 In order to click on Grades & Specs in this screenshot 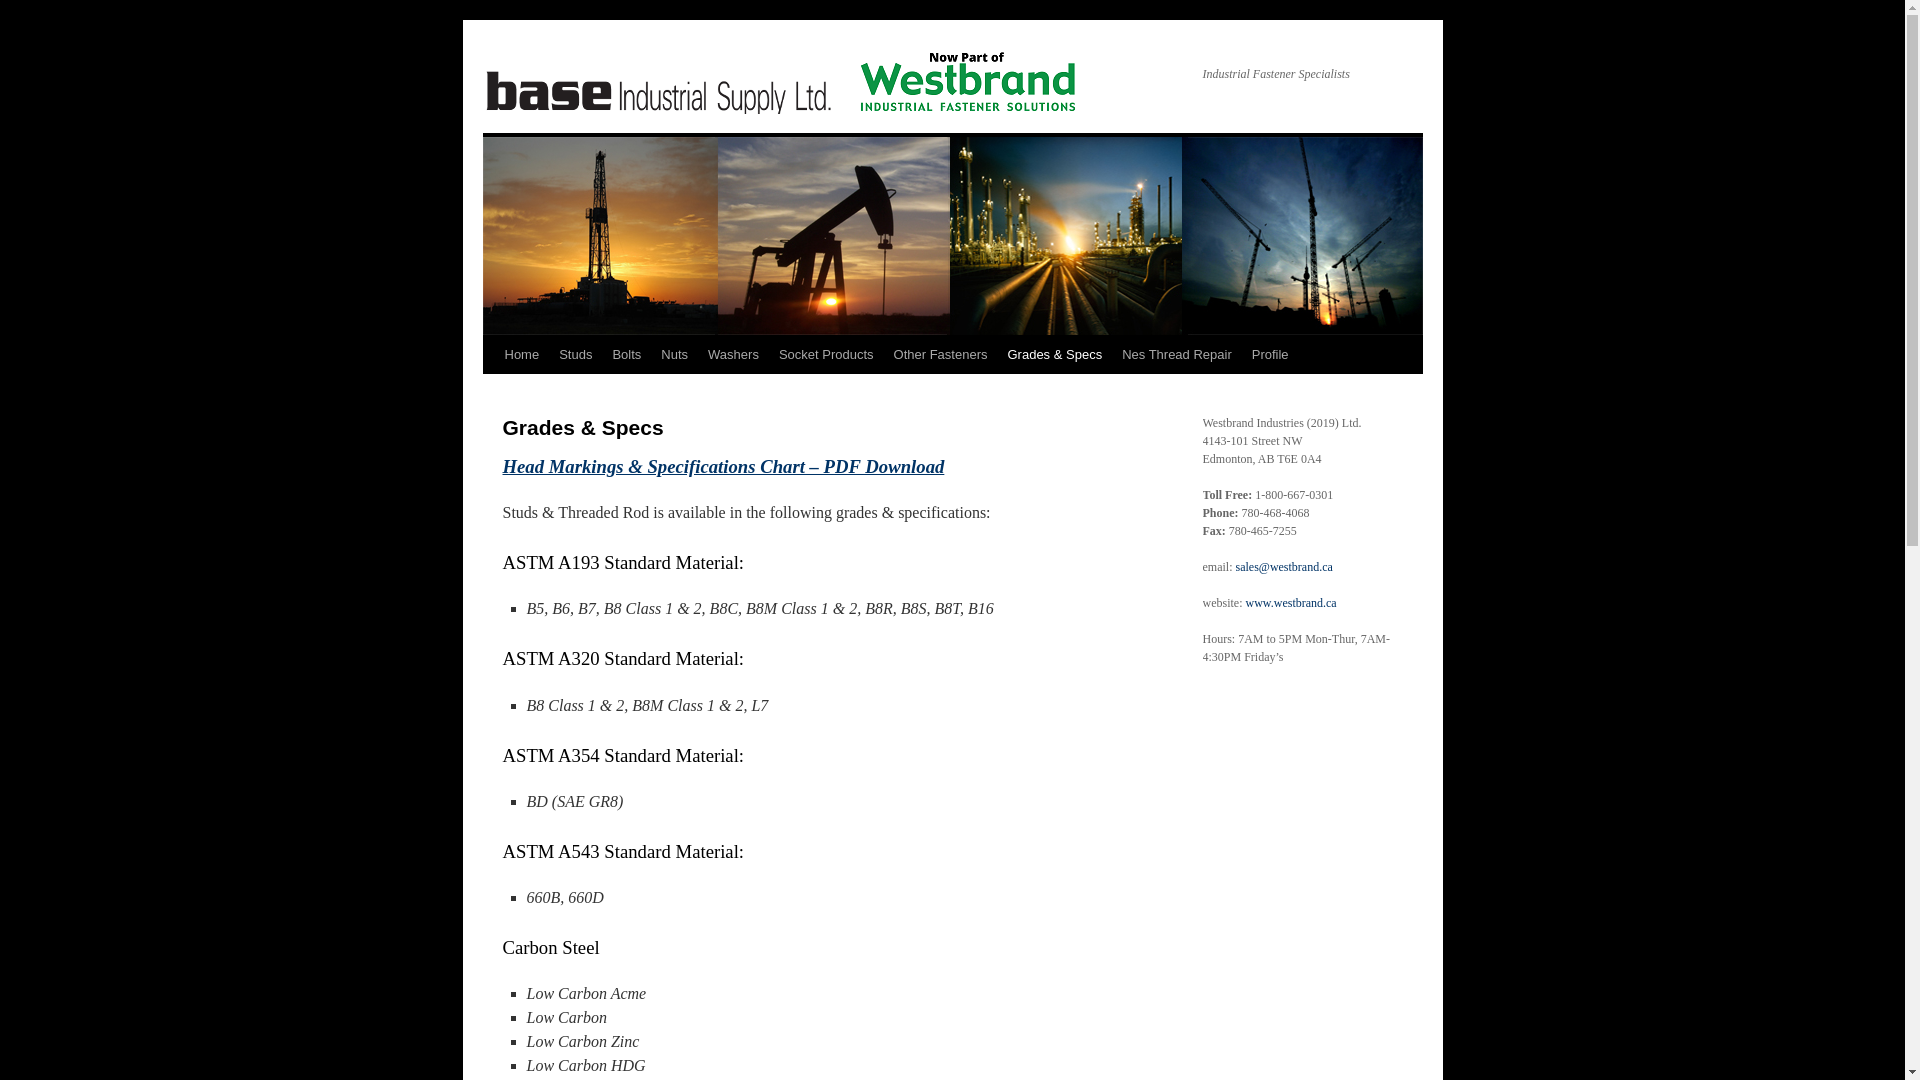, I will do `click(1054, 354)`.